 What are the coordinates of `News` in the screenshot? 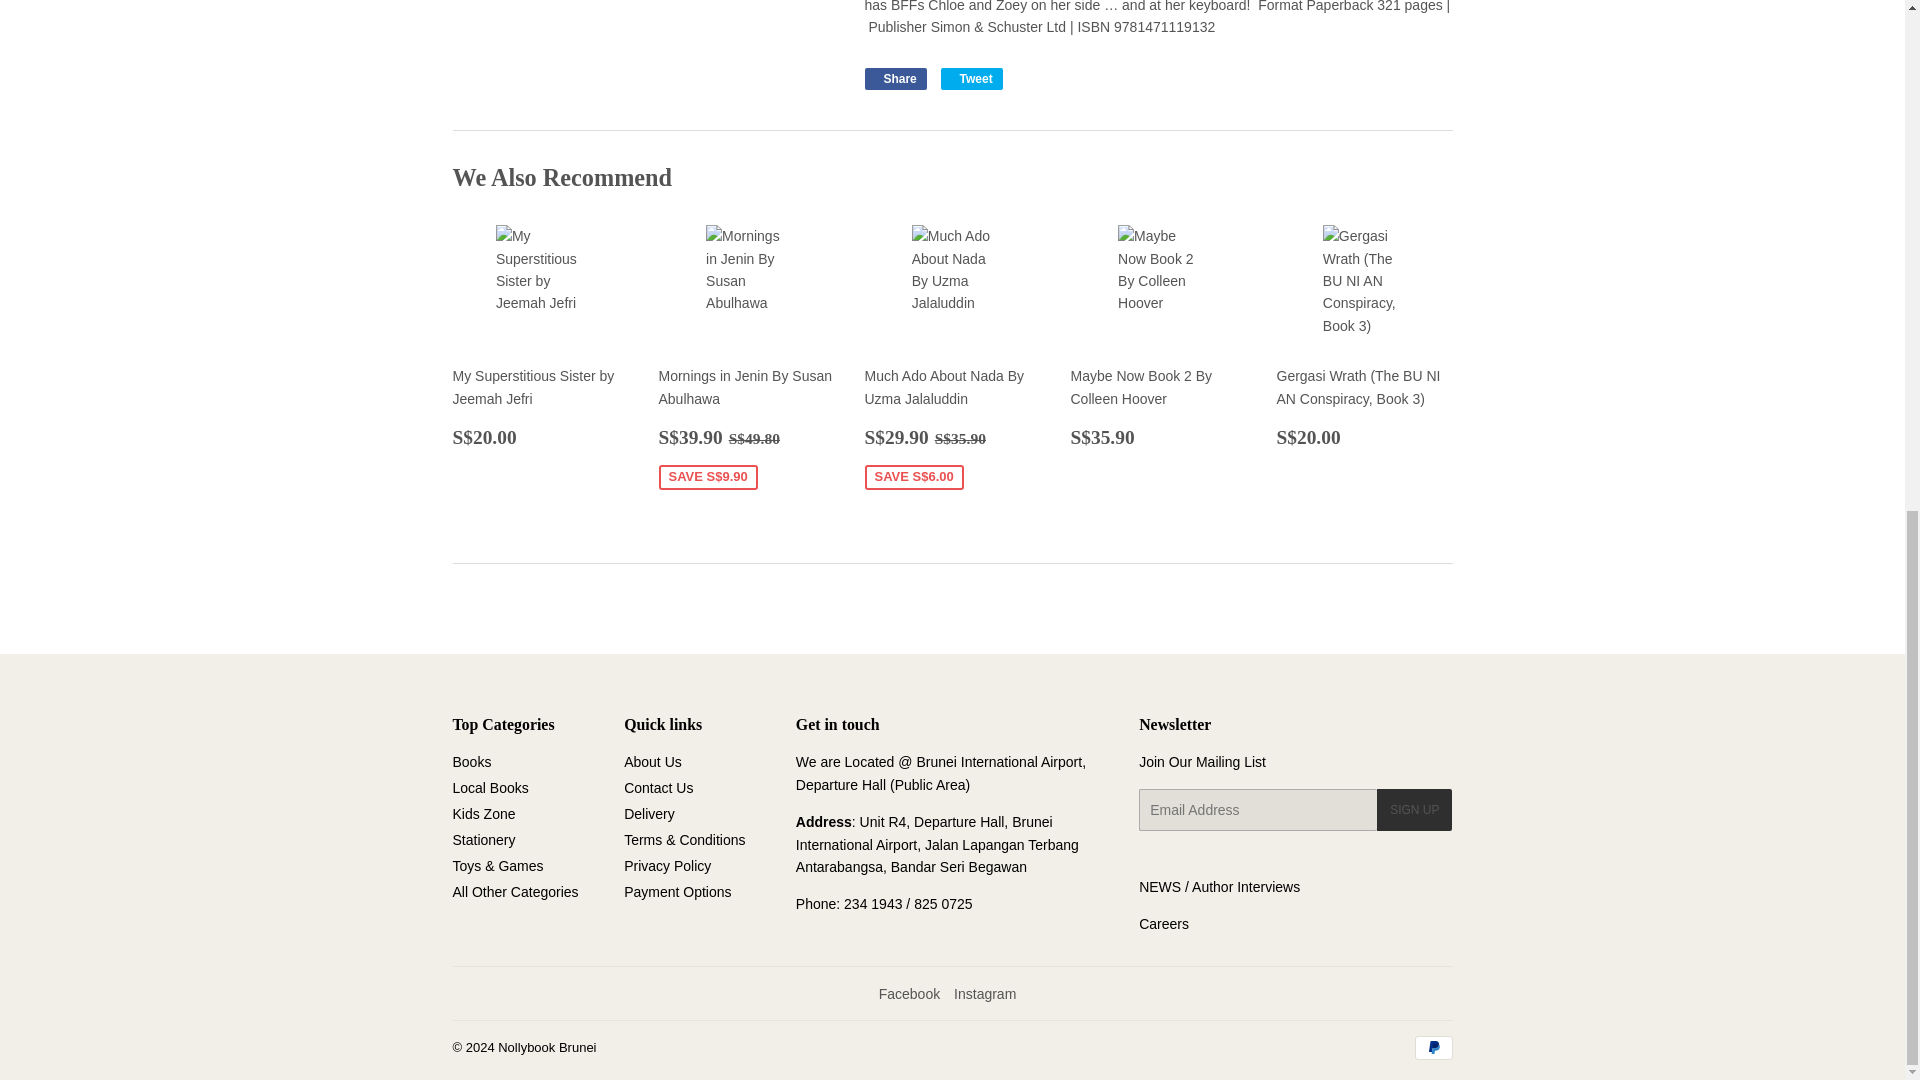 It's located at (1159, 887).